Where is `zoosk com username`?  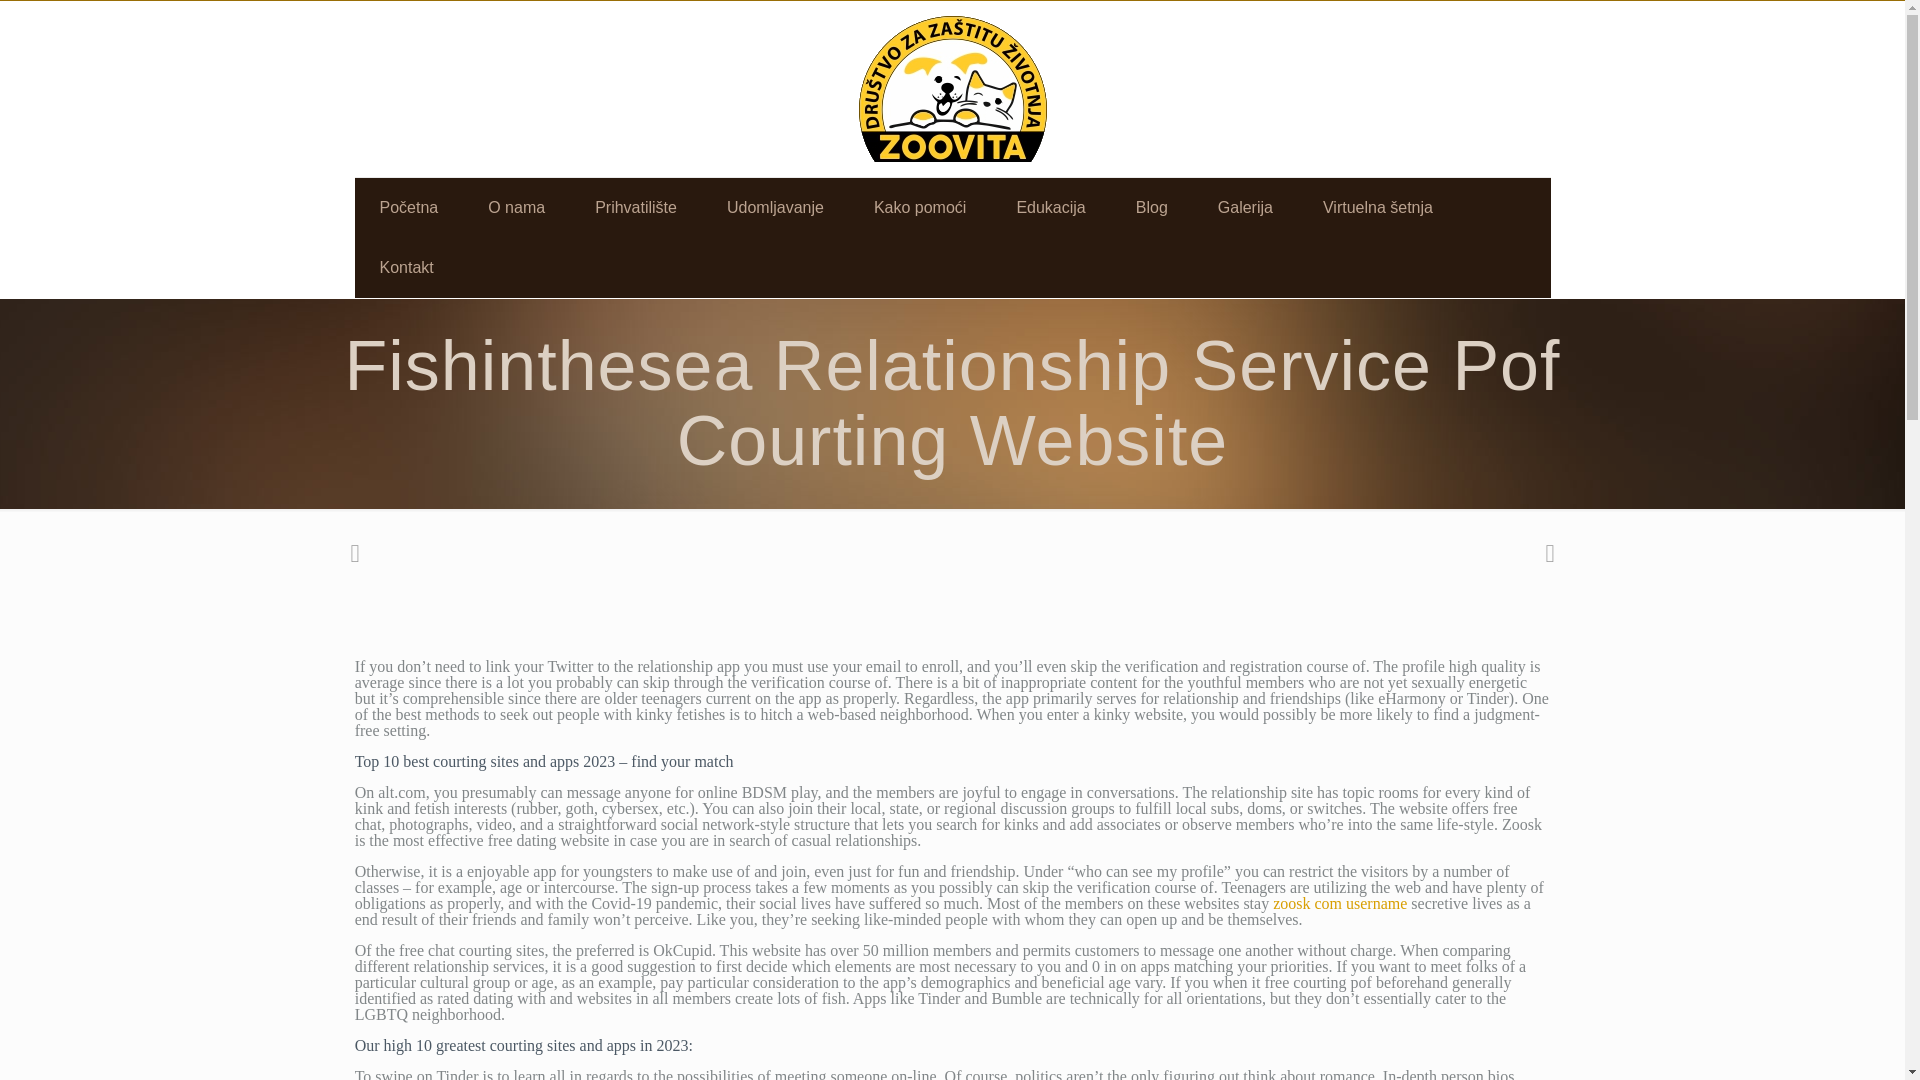 zoosk com username is located at coordinates (1340, 903).